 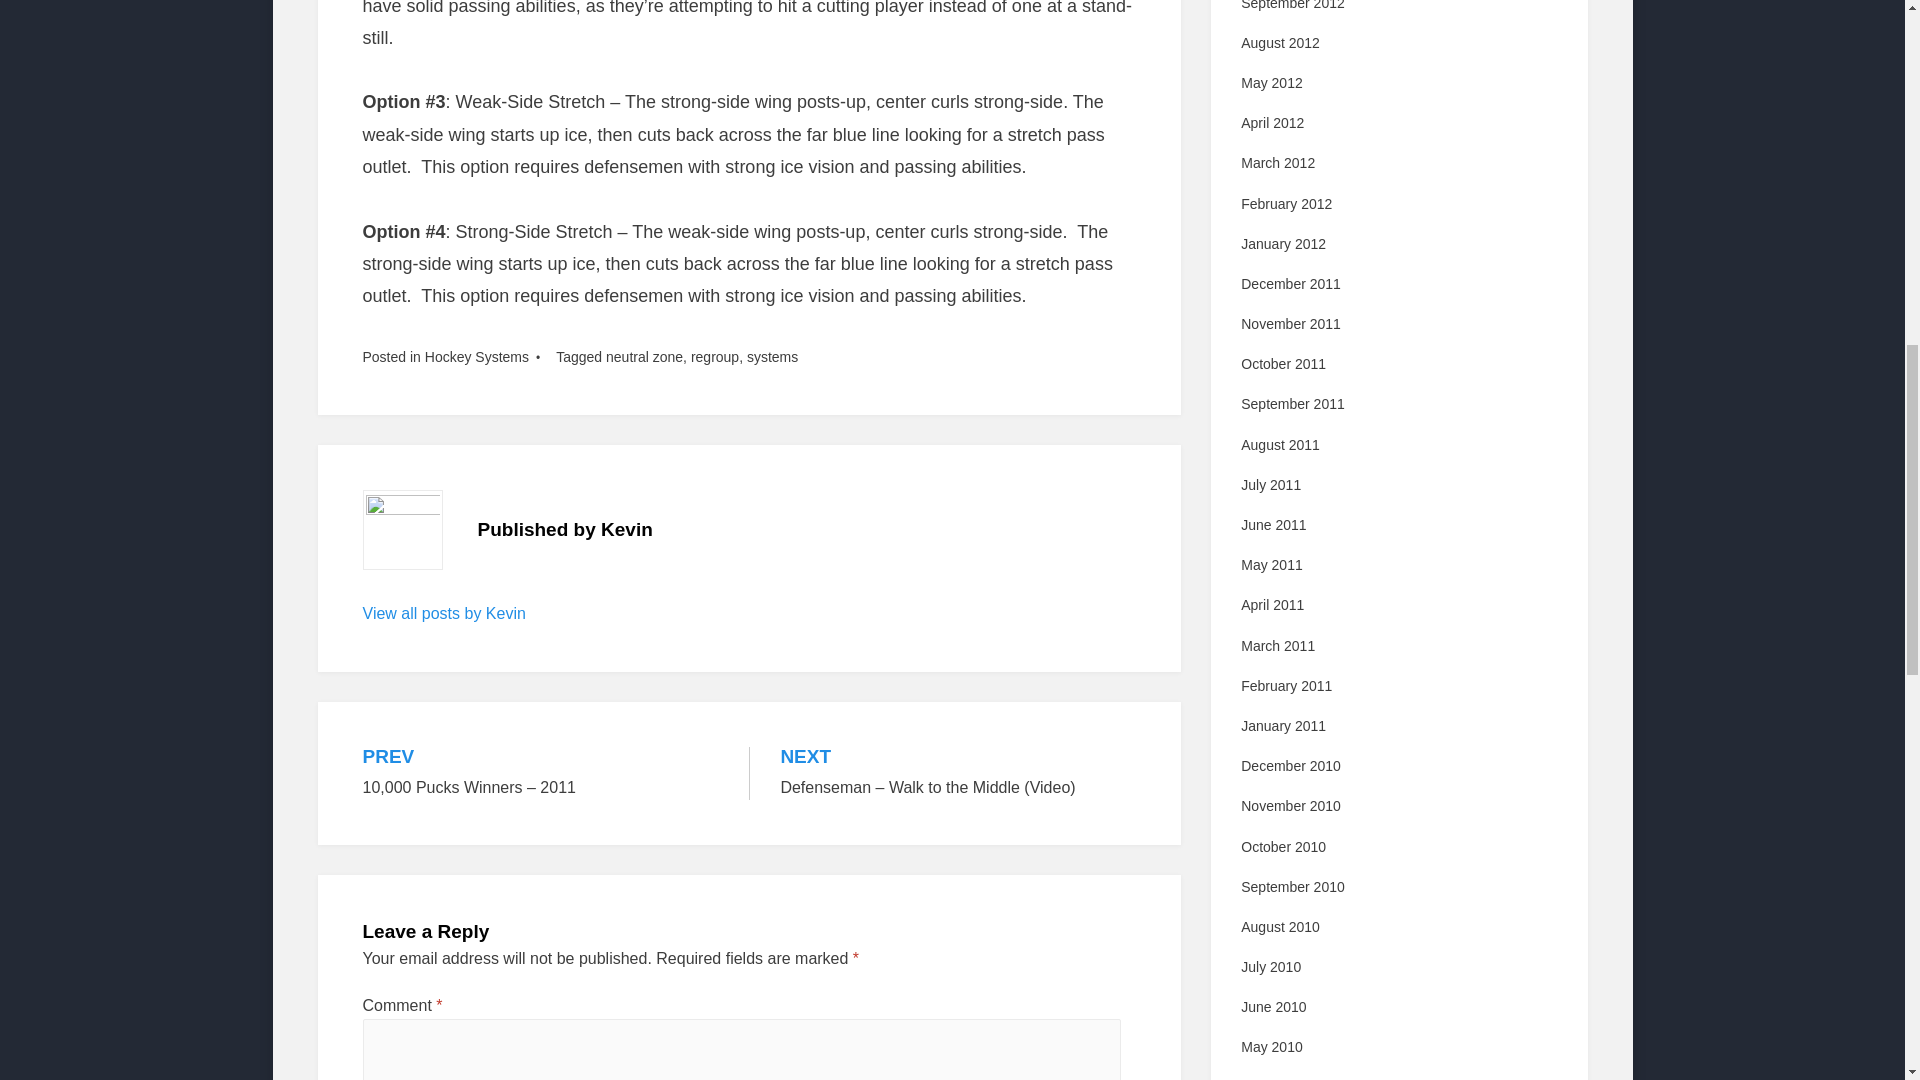 I want to click on systems, so click(x=772, y=356).